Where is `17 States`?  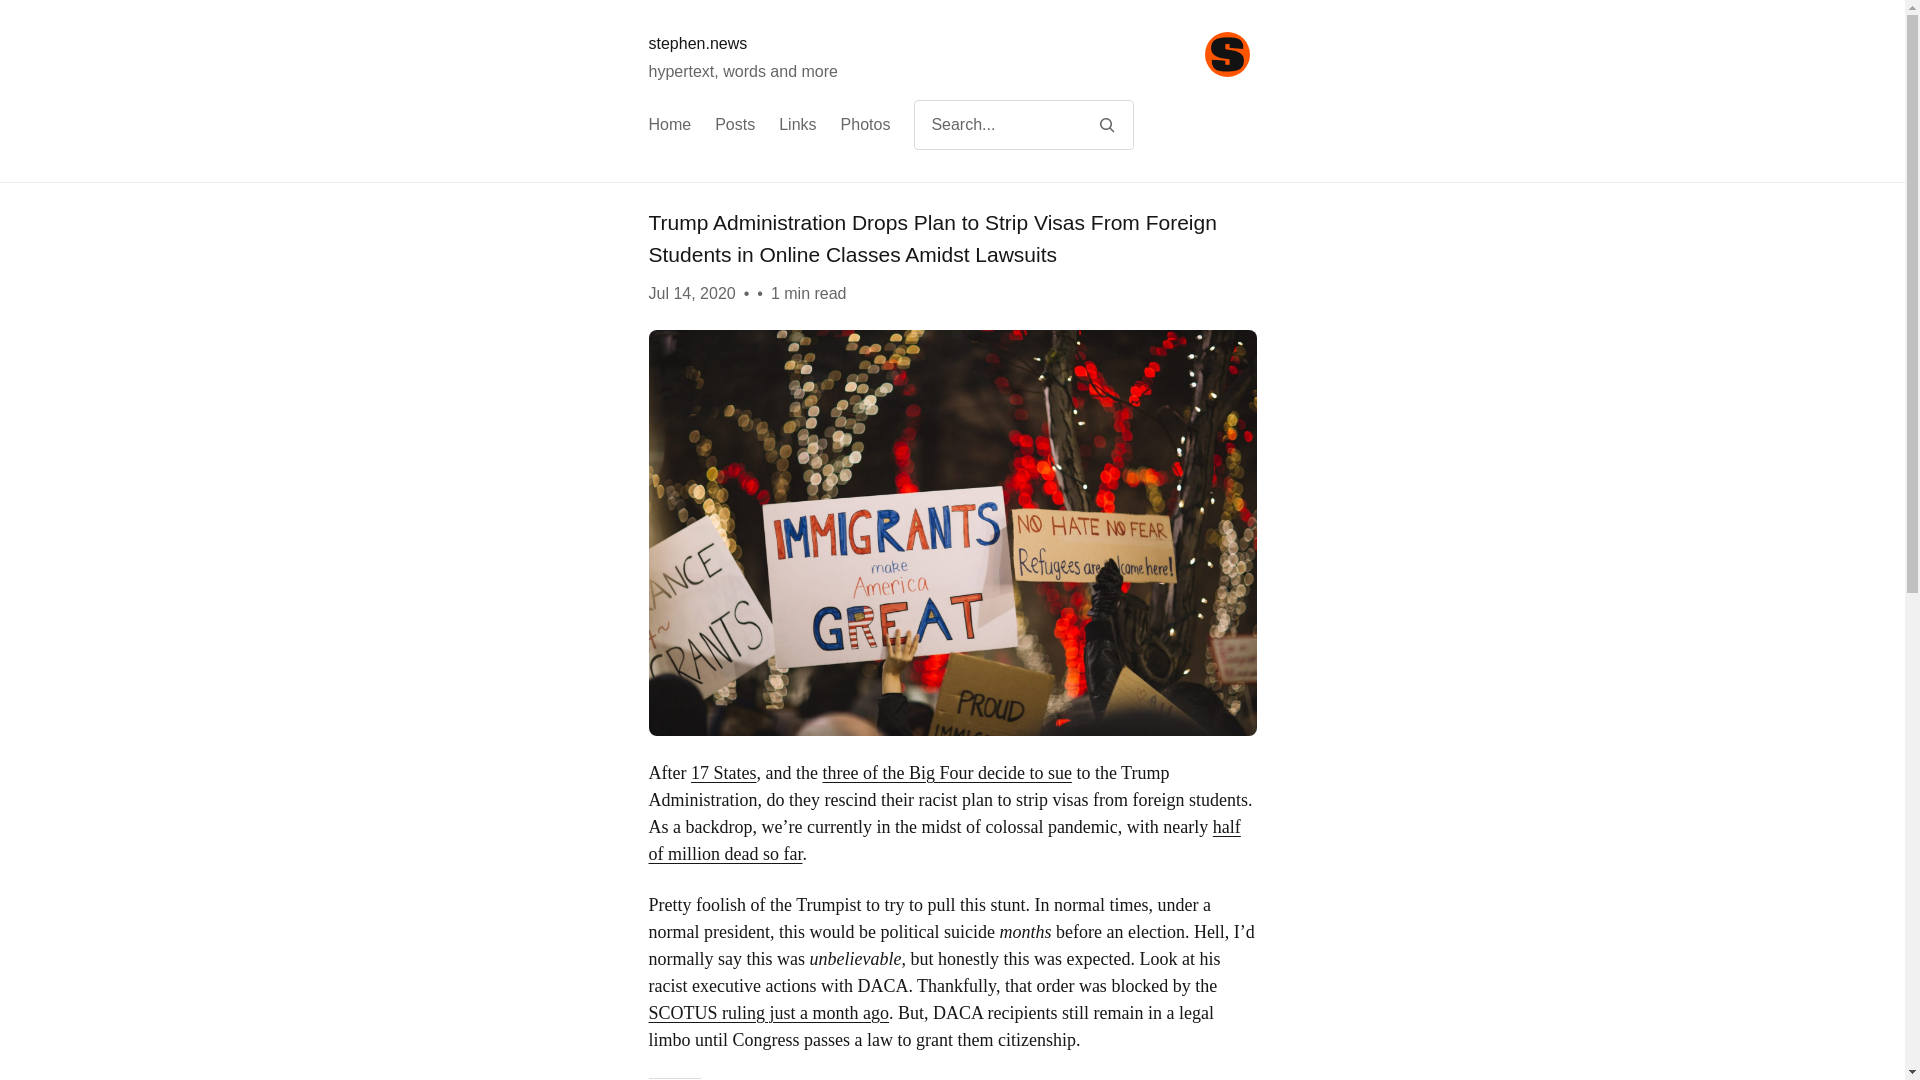
17 States is located at coordinates (724, 772).